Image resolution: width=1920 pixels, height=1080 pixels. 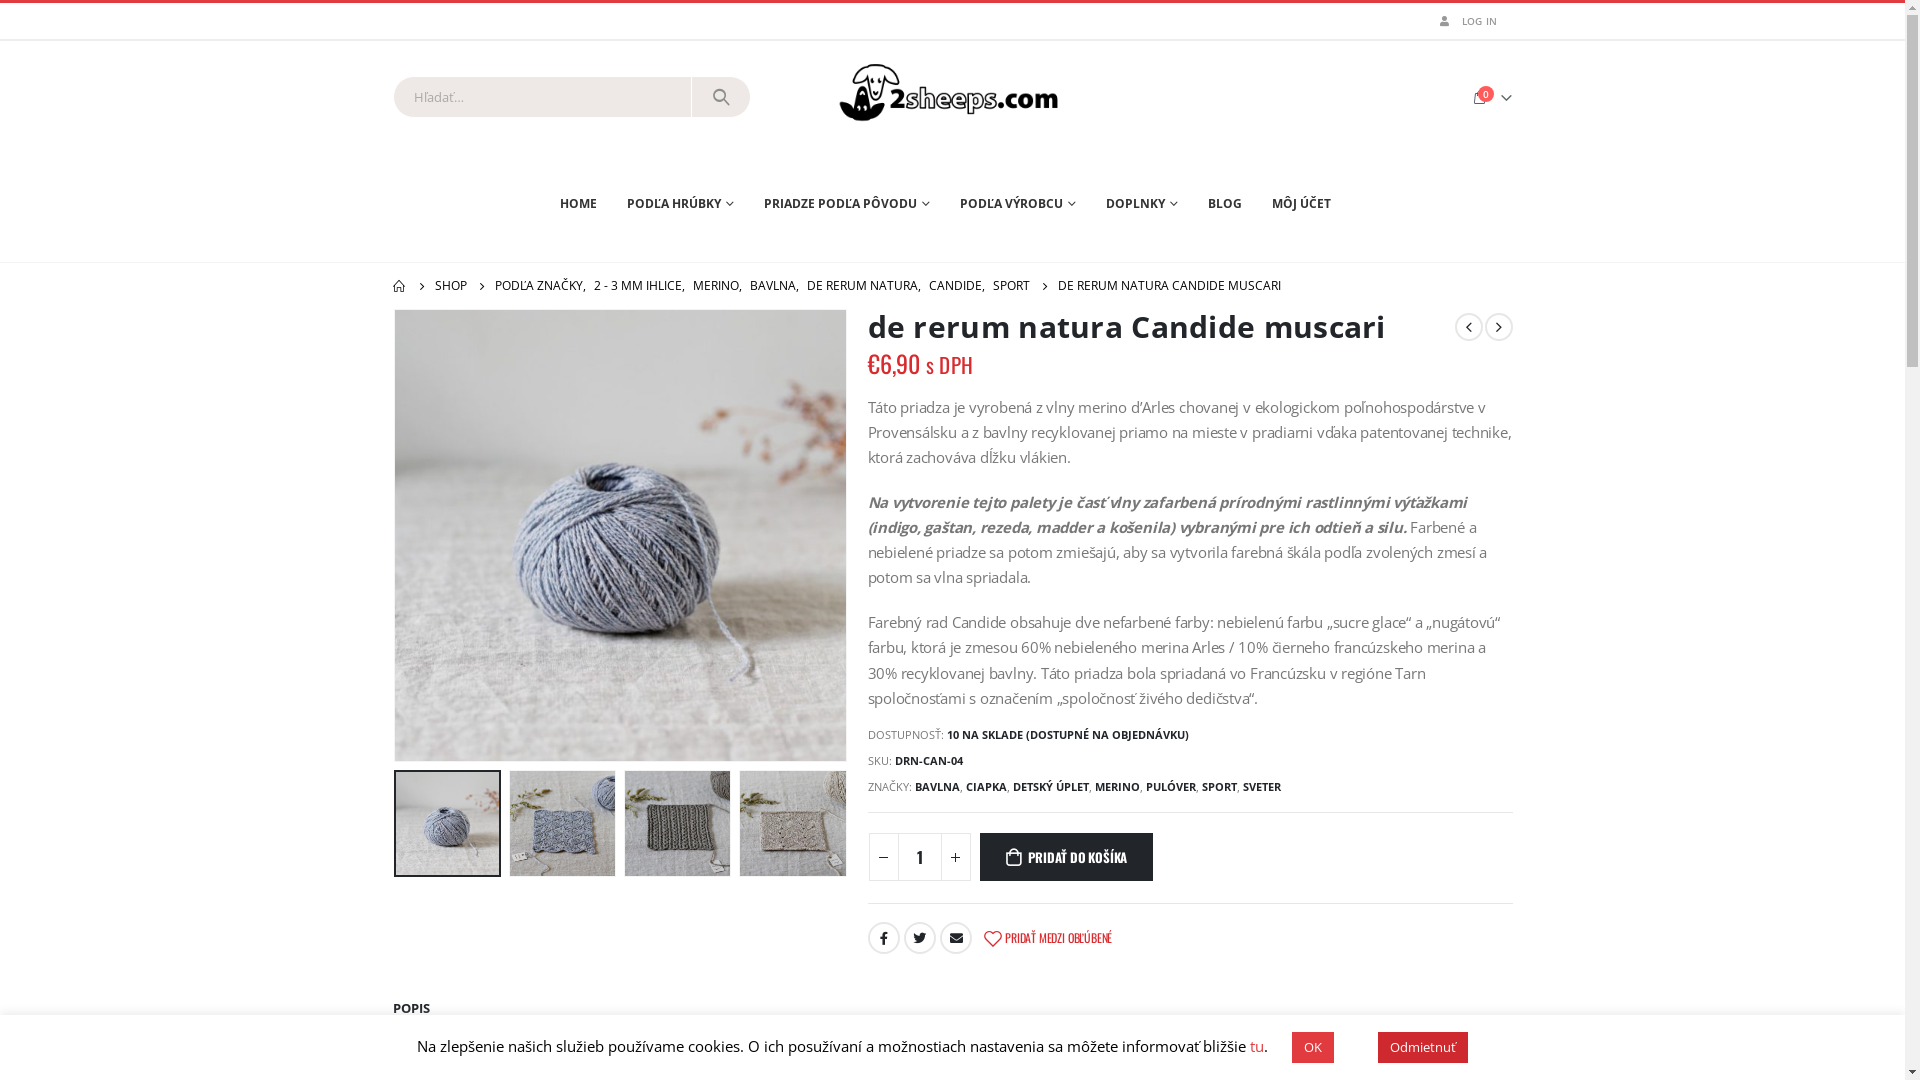 What do you see at coordinates (955, 857) in the screenshot?
I see `+` at bounding box center [955, 857].